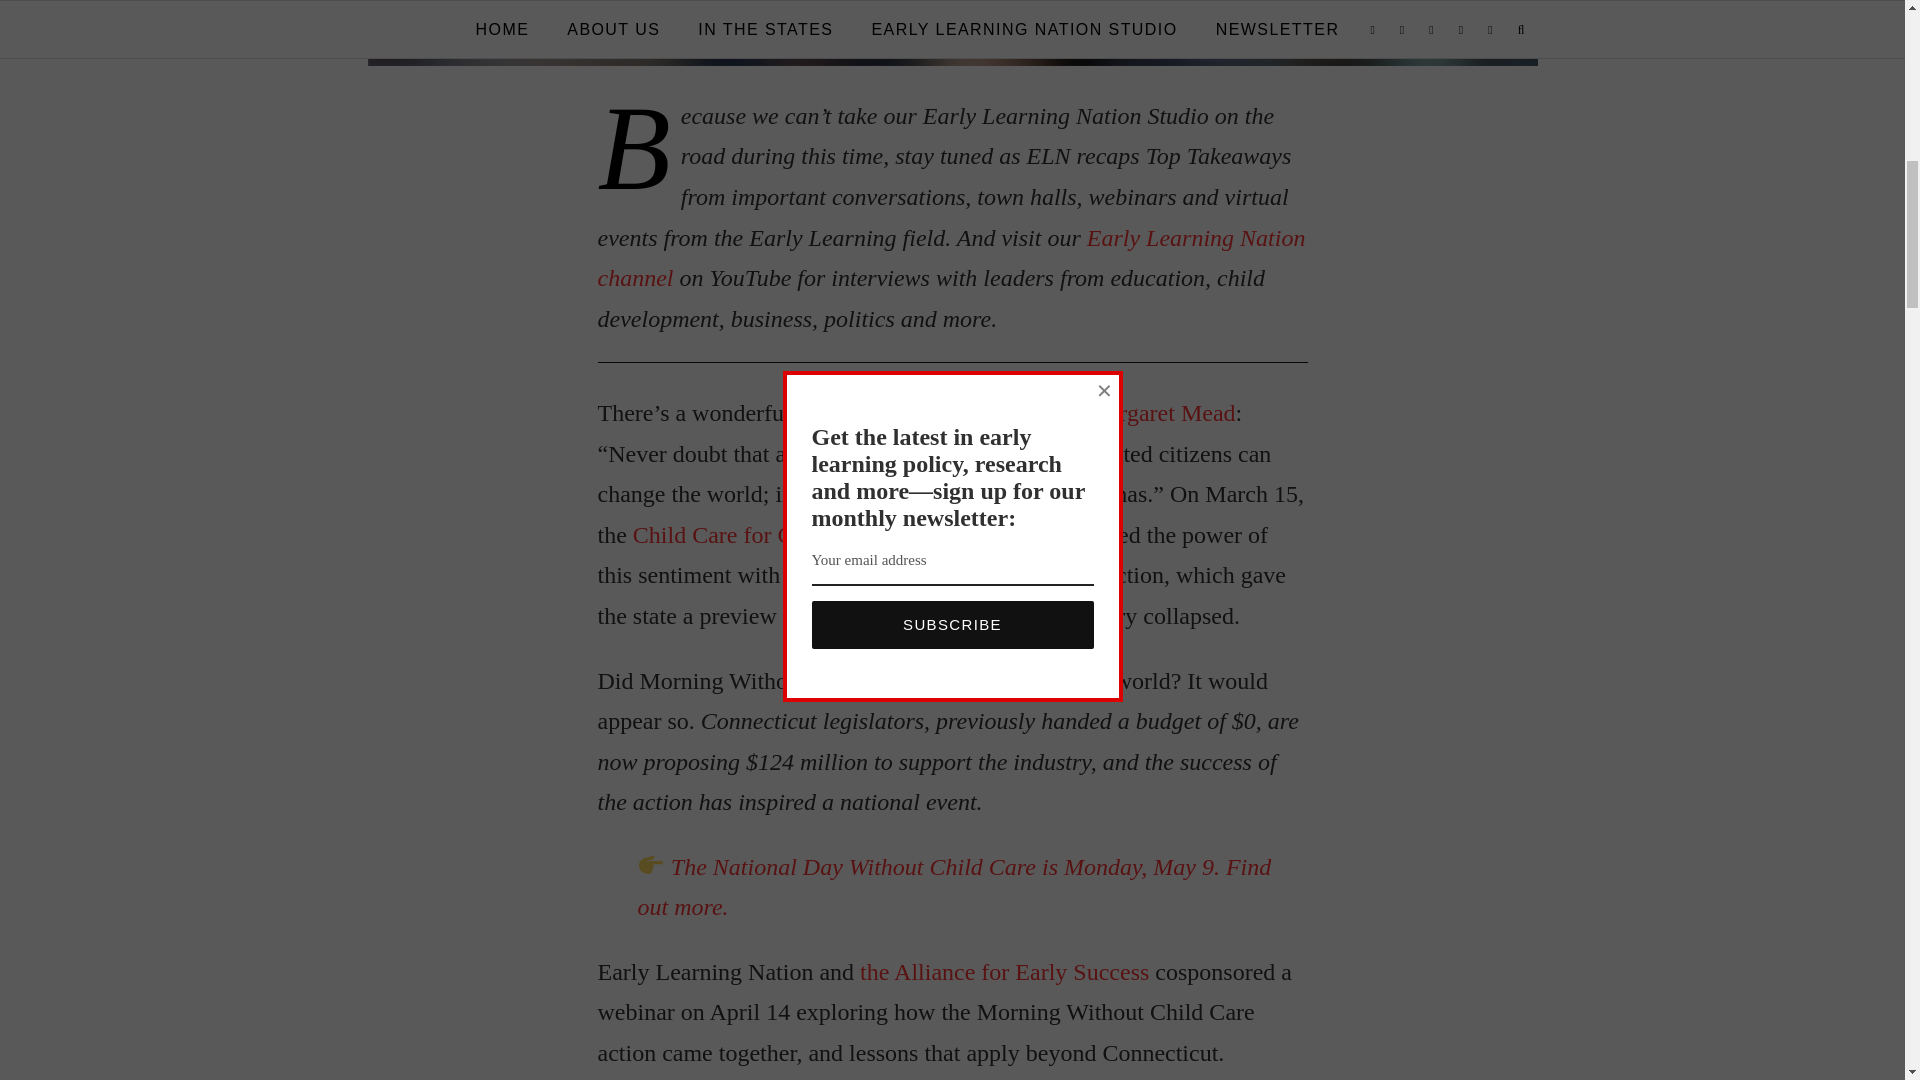  Describe the element at coordinates (1004, 972) in the screenshot. I see `the Alliance for Early Success` at that location.